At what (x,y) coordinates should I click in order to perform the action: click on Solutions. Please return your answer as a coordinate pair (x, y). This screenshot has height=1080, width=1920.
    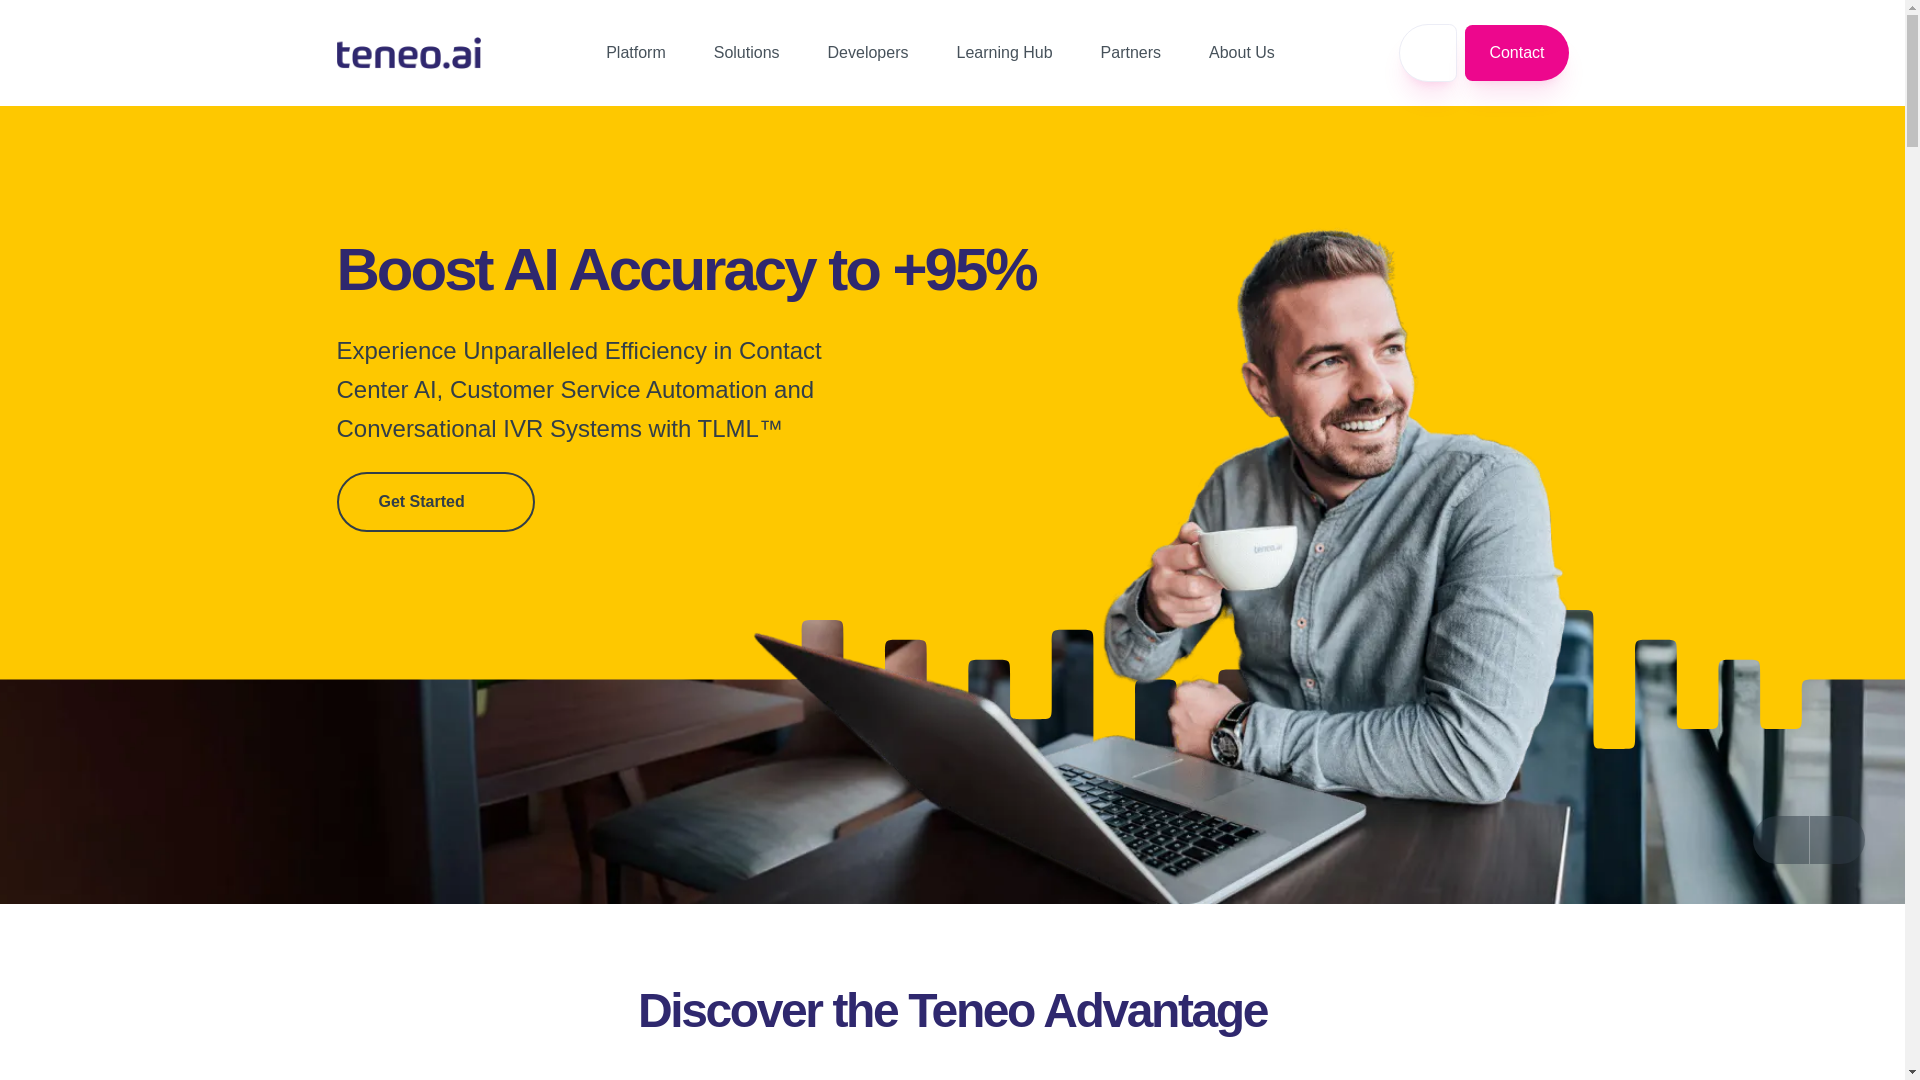
    Looking at the image, I should click on (759, 52).